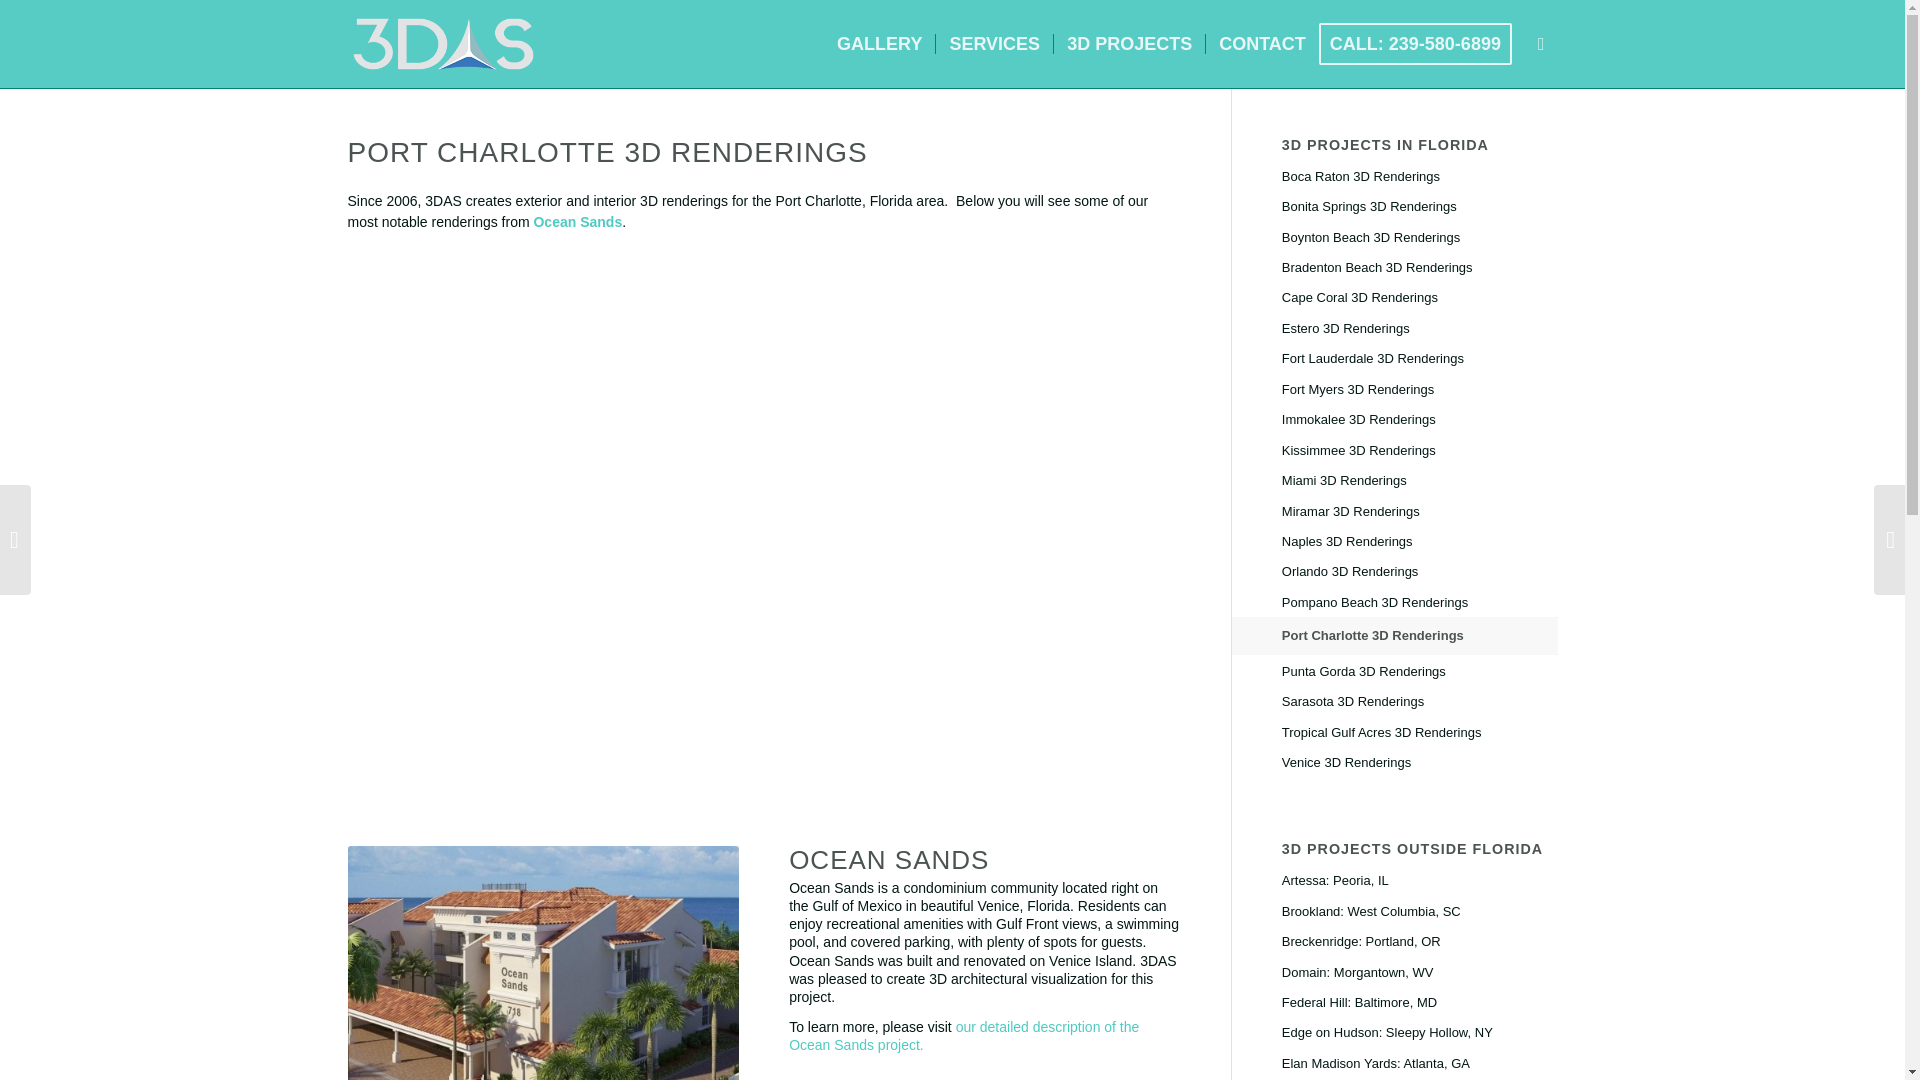 The height and width of the screenshot is (1080, 1920). I want to click on Immokalee 3D Renderings, so click(1420, 420).